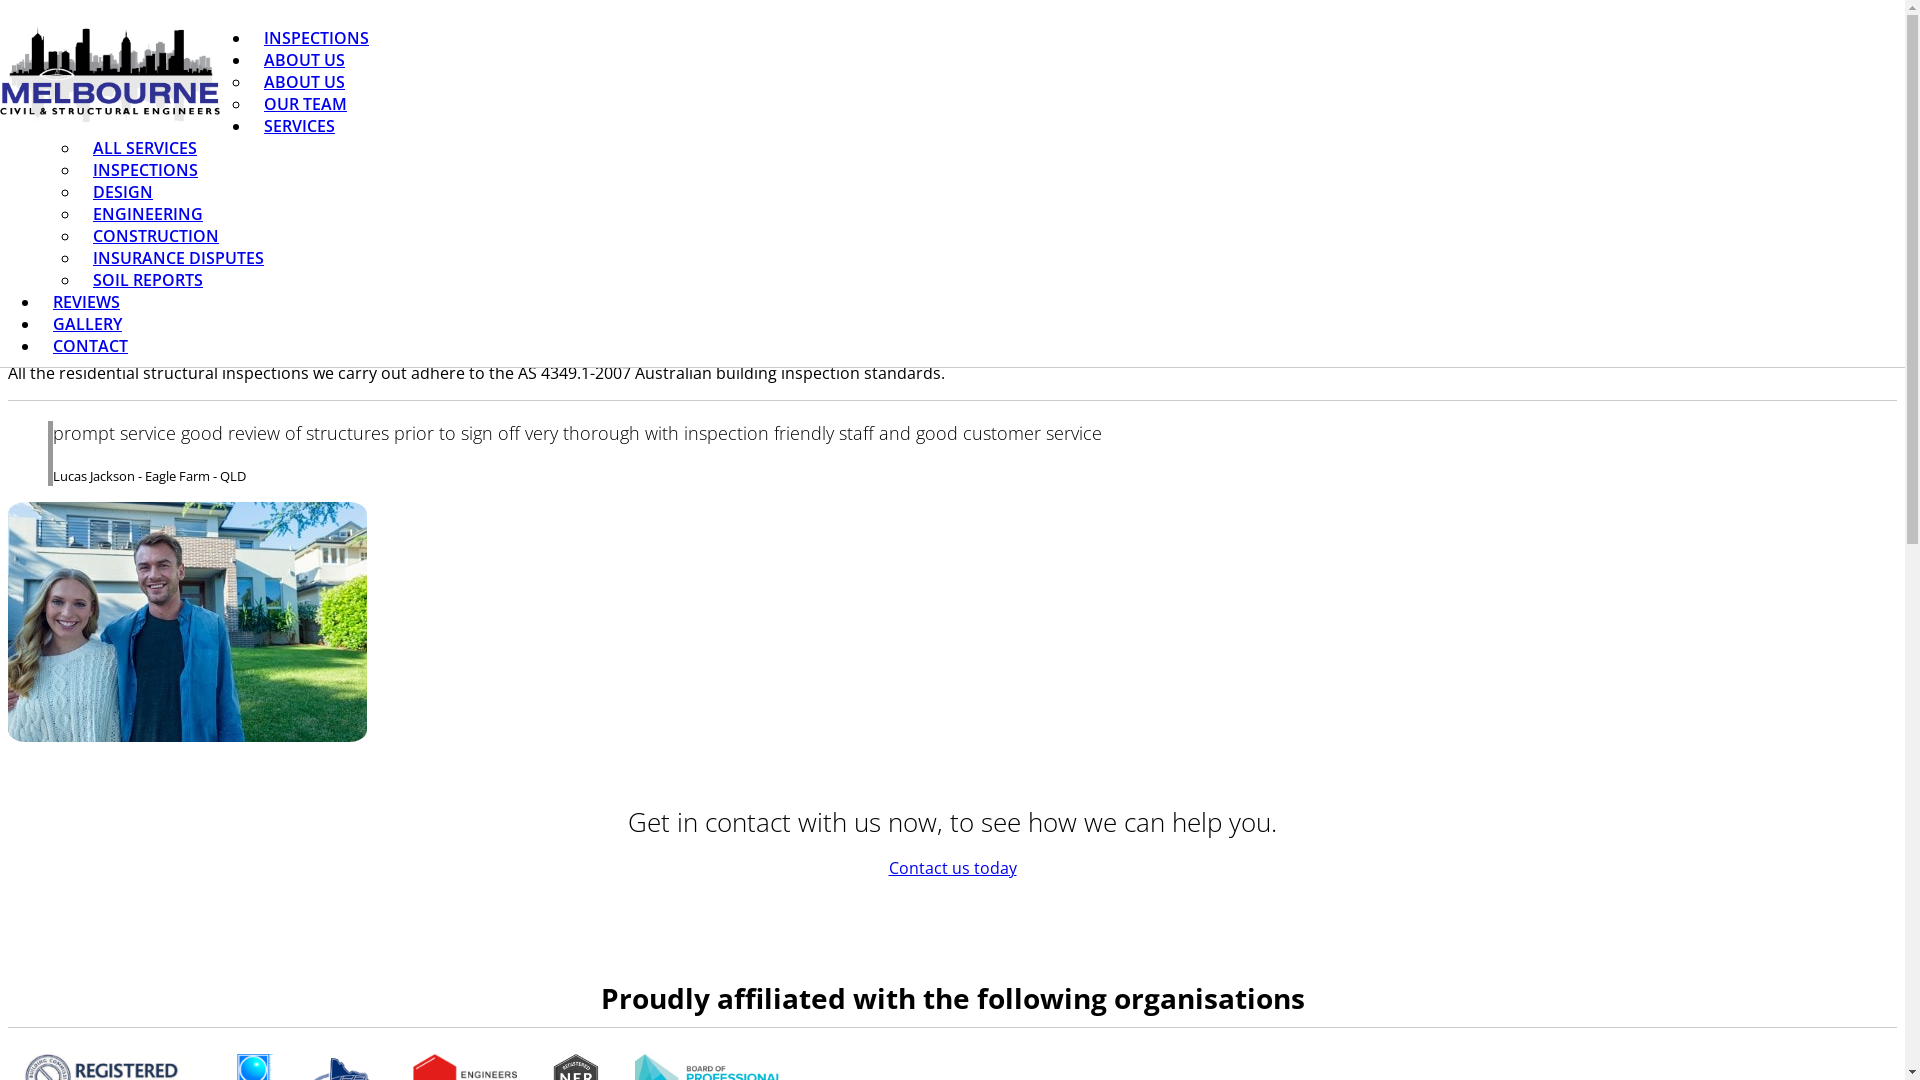  What do you see at coordinates (952, 868) in the screenshot?
I see `Contact us today` at bounding box center [952, 868].